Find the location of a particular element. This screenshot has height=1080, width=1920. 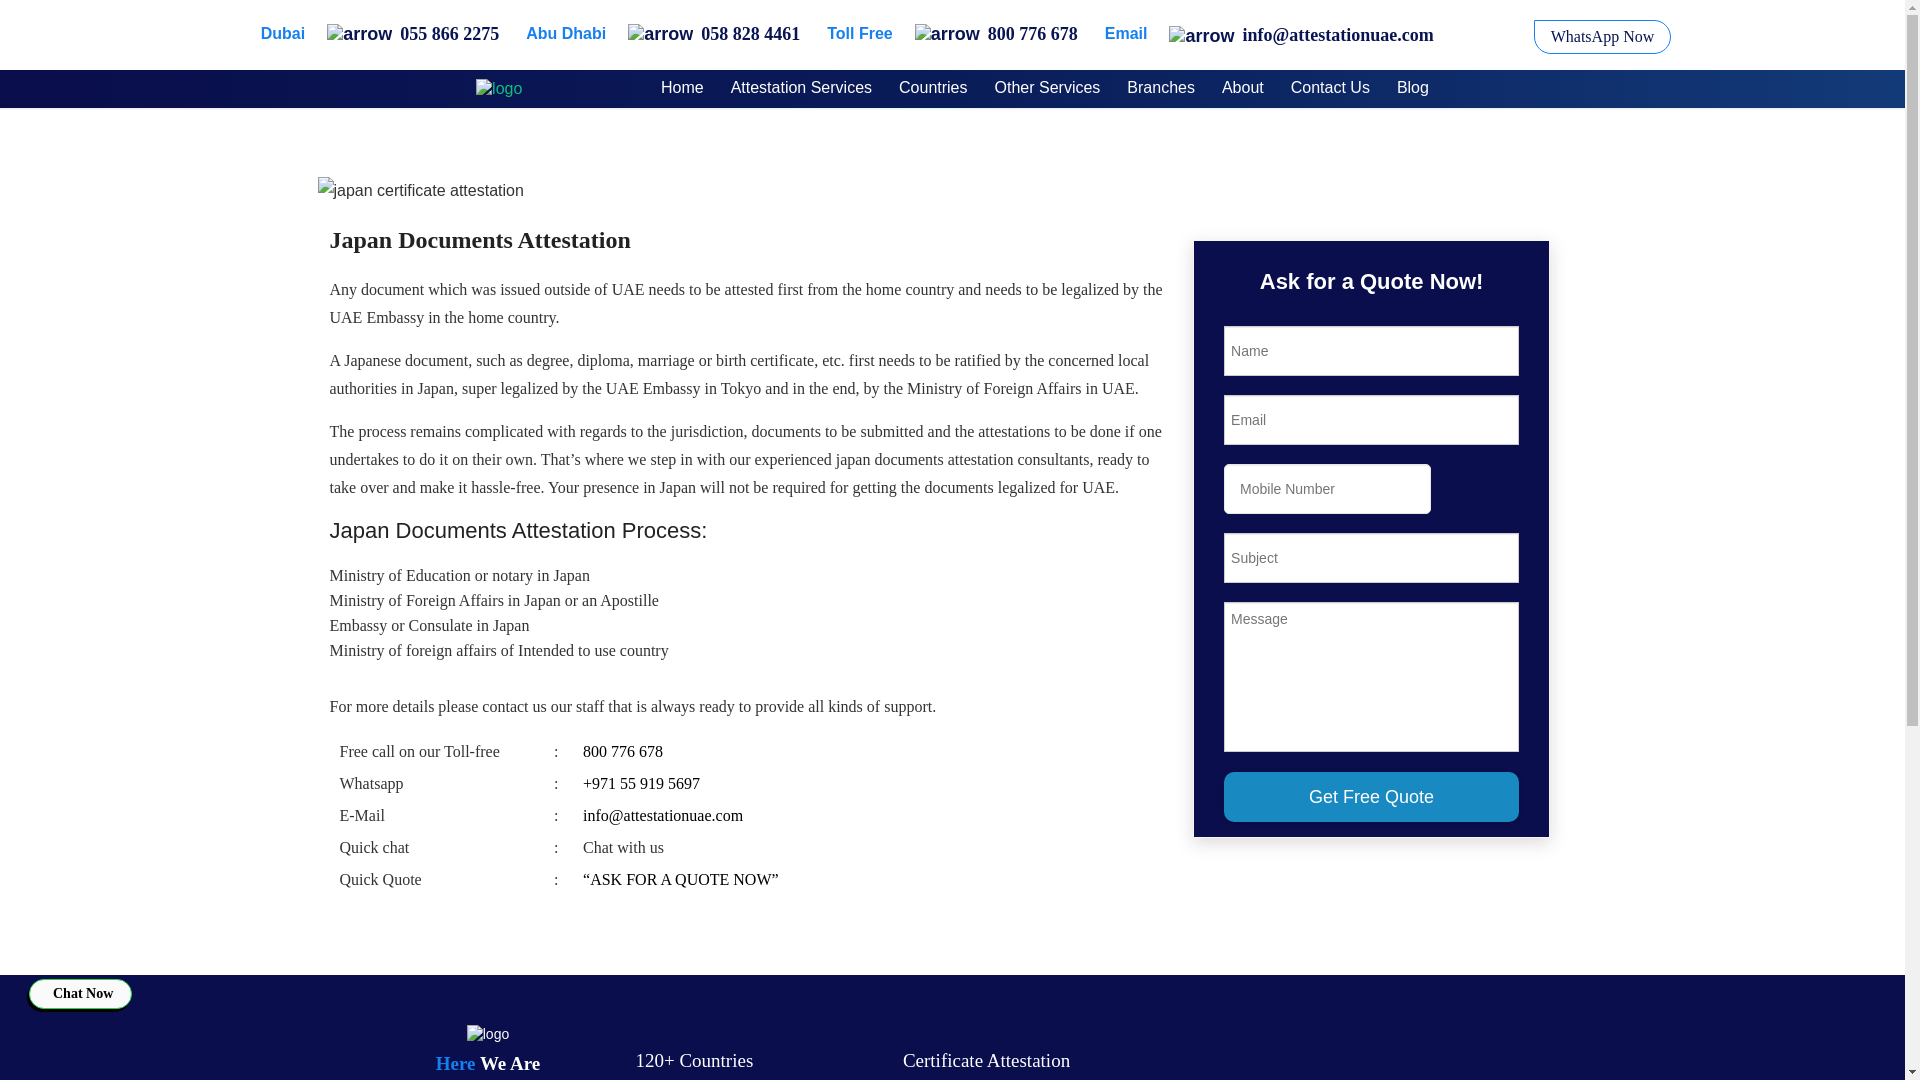

055 866 2275 is located at coordinates (412, 30).